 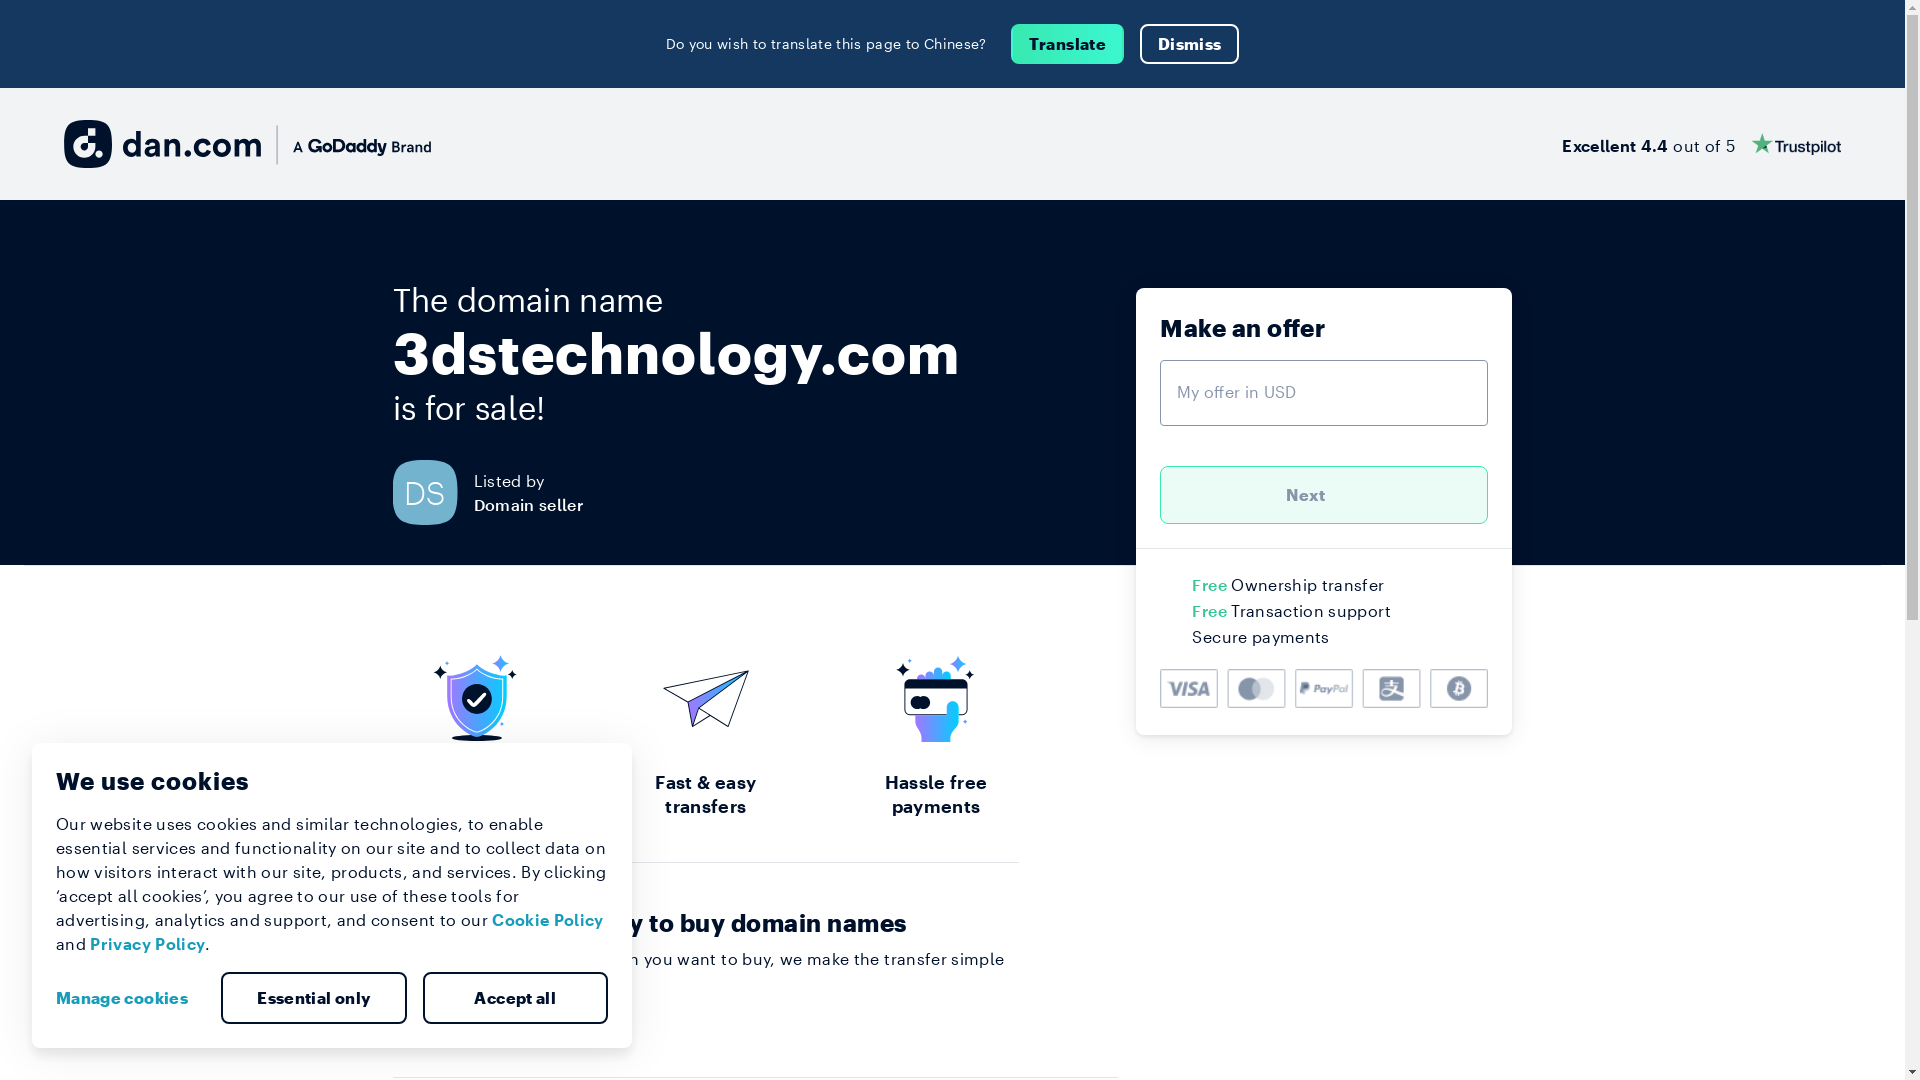 What do you see at coordinates (1324, 495) in the screenshot?
I see `Next
)` at bounding box center [1324, 495].